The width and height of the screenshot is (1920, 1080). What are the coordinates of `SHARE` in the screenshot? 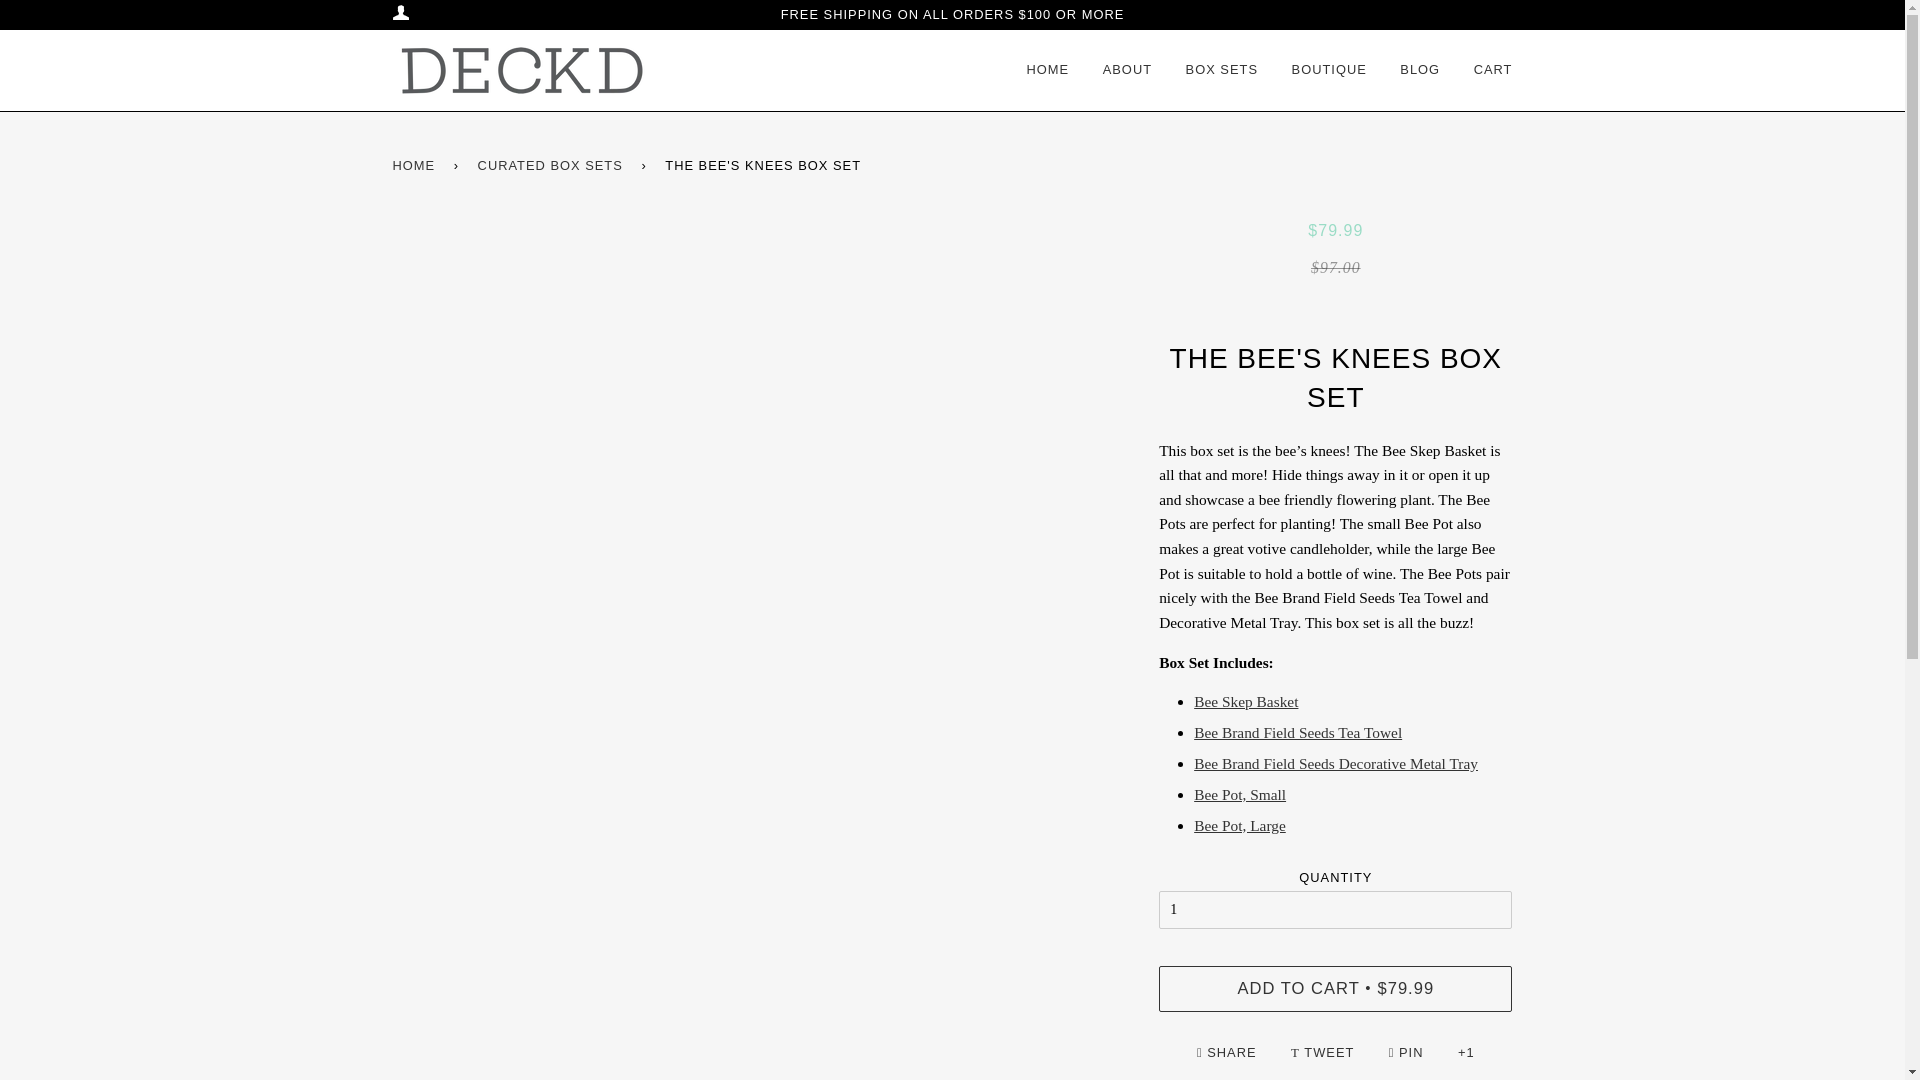 It's located at (1228, 1052).